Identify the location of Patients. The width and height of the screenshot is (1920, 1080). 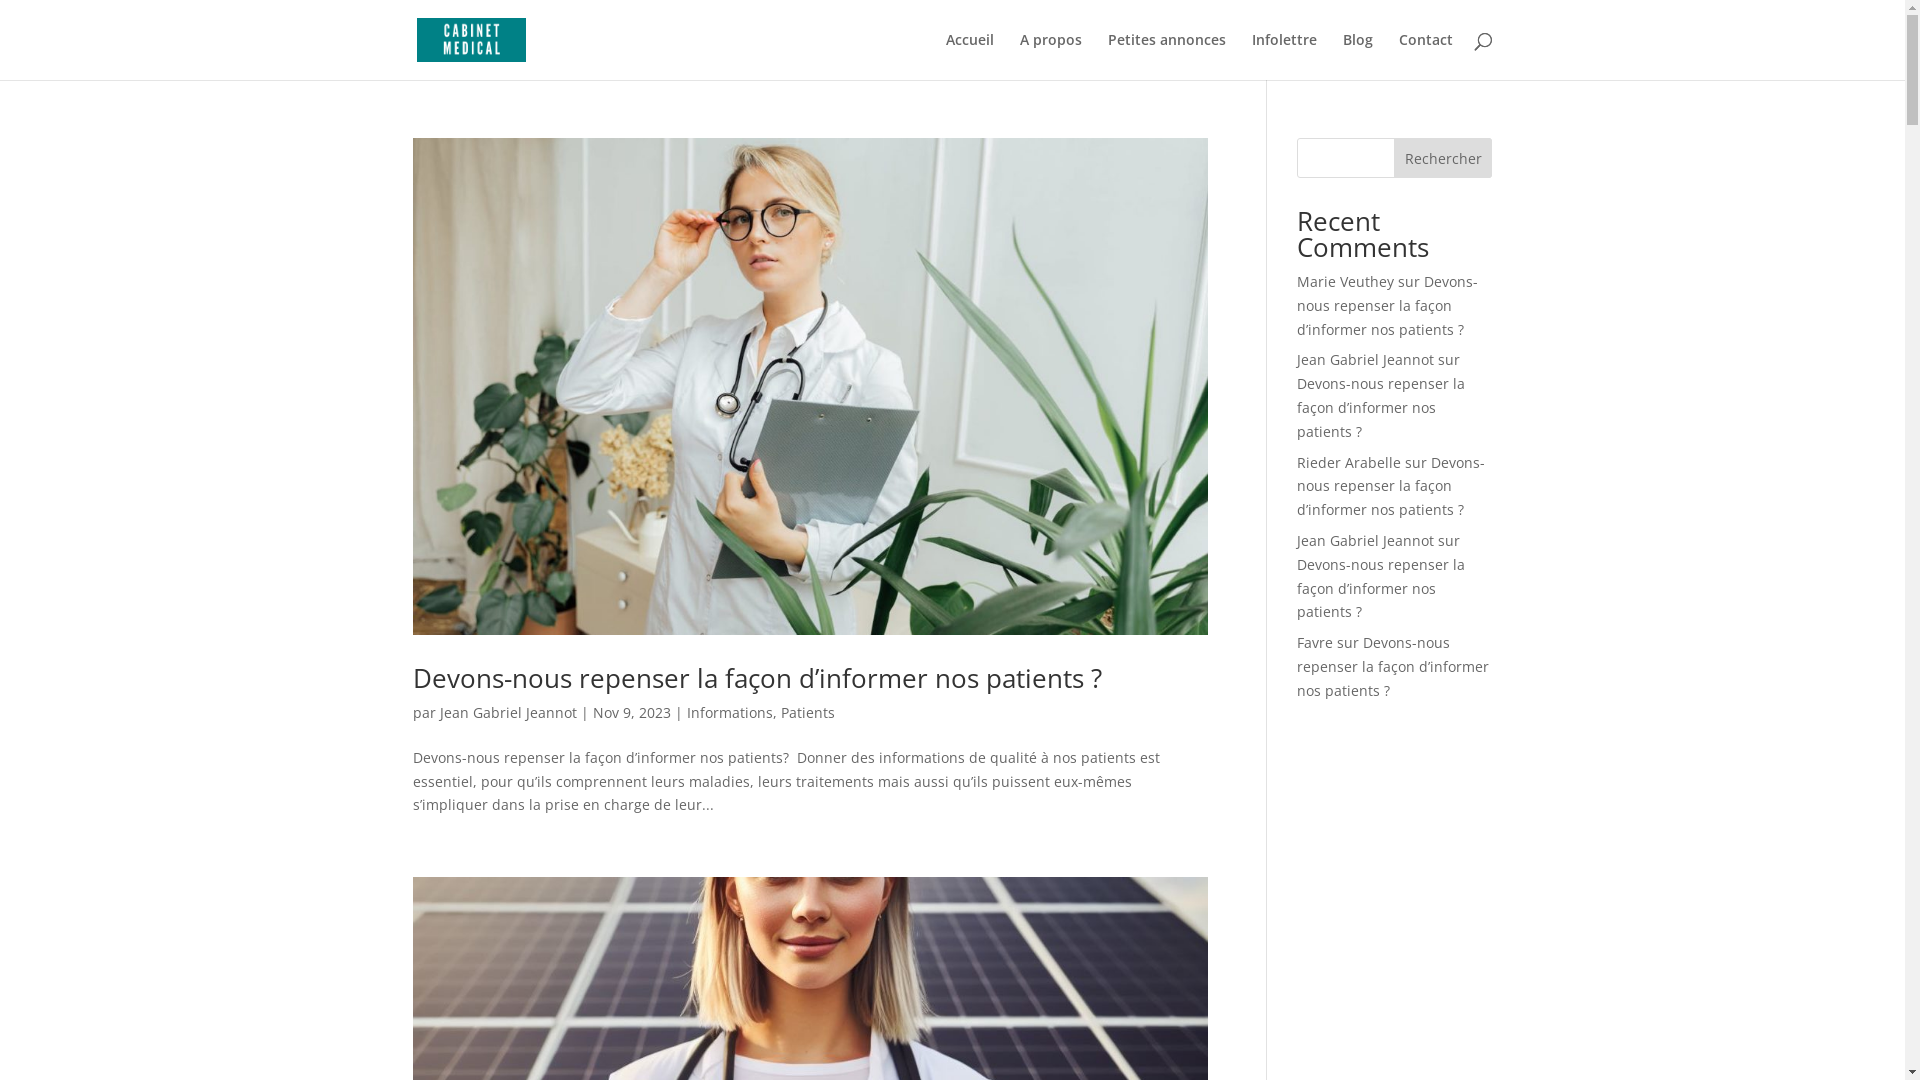
(807, 712).